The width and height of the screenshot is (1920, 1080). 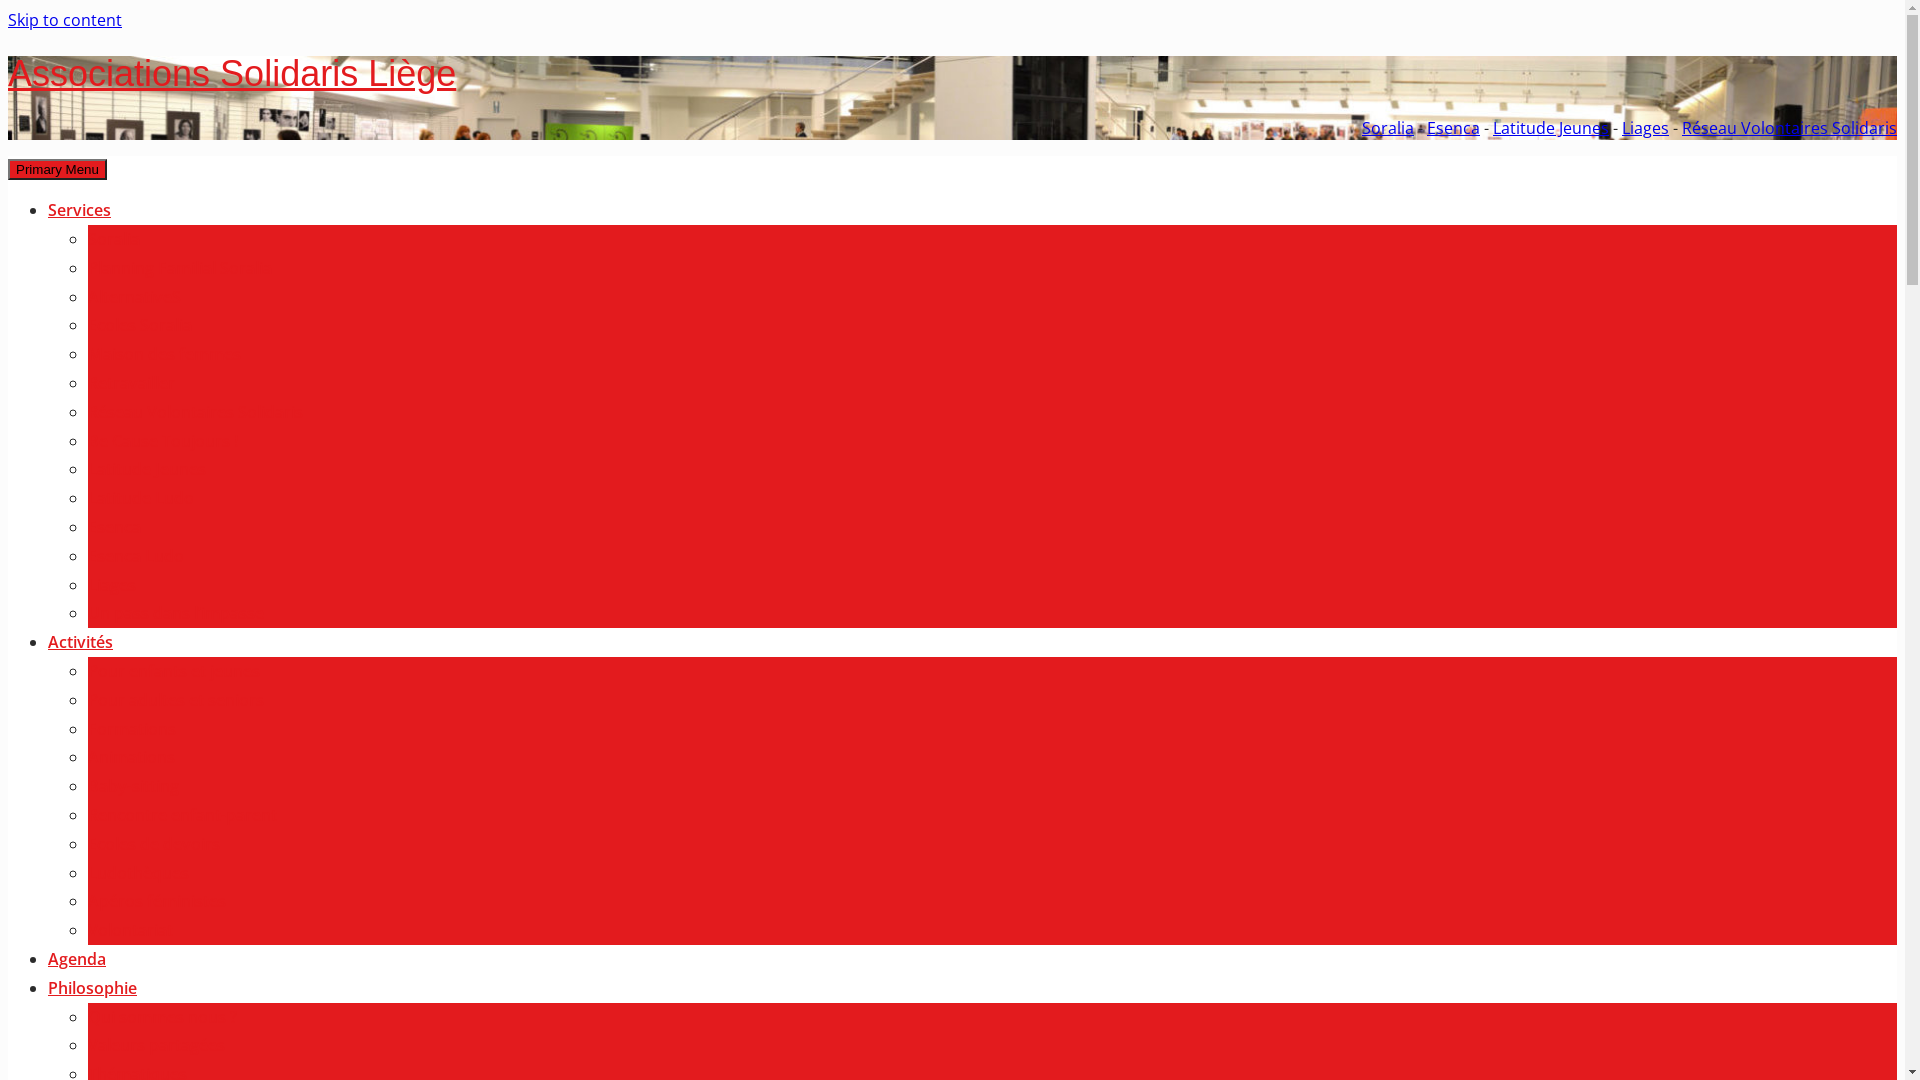 I want to click on Rencontre enfant-parent, so click(x=182, y=815).